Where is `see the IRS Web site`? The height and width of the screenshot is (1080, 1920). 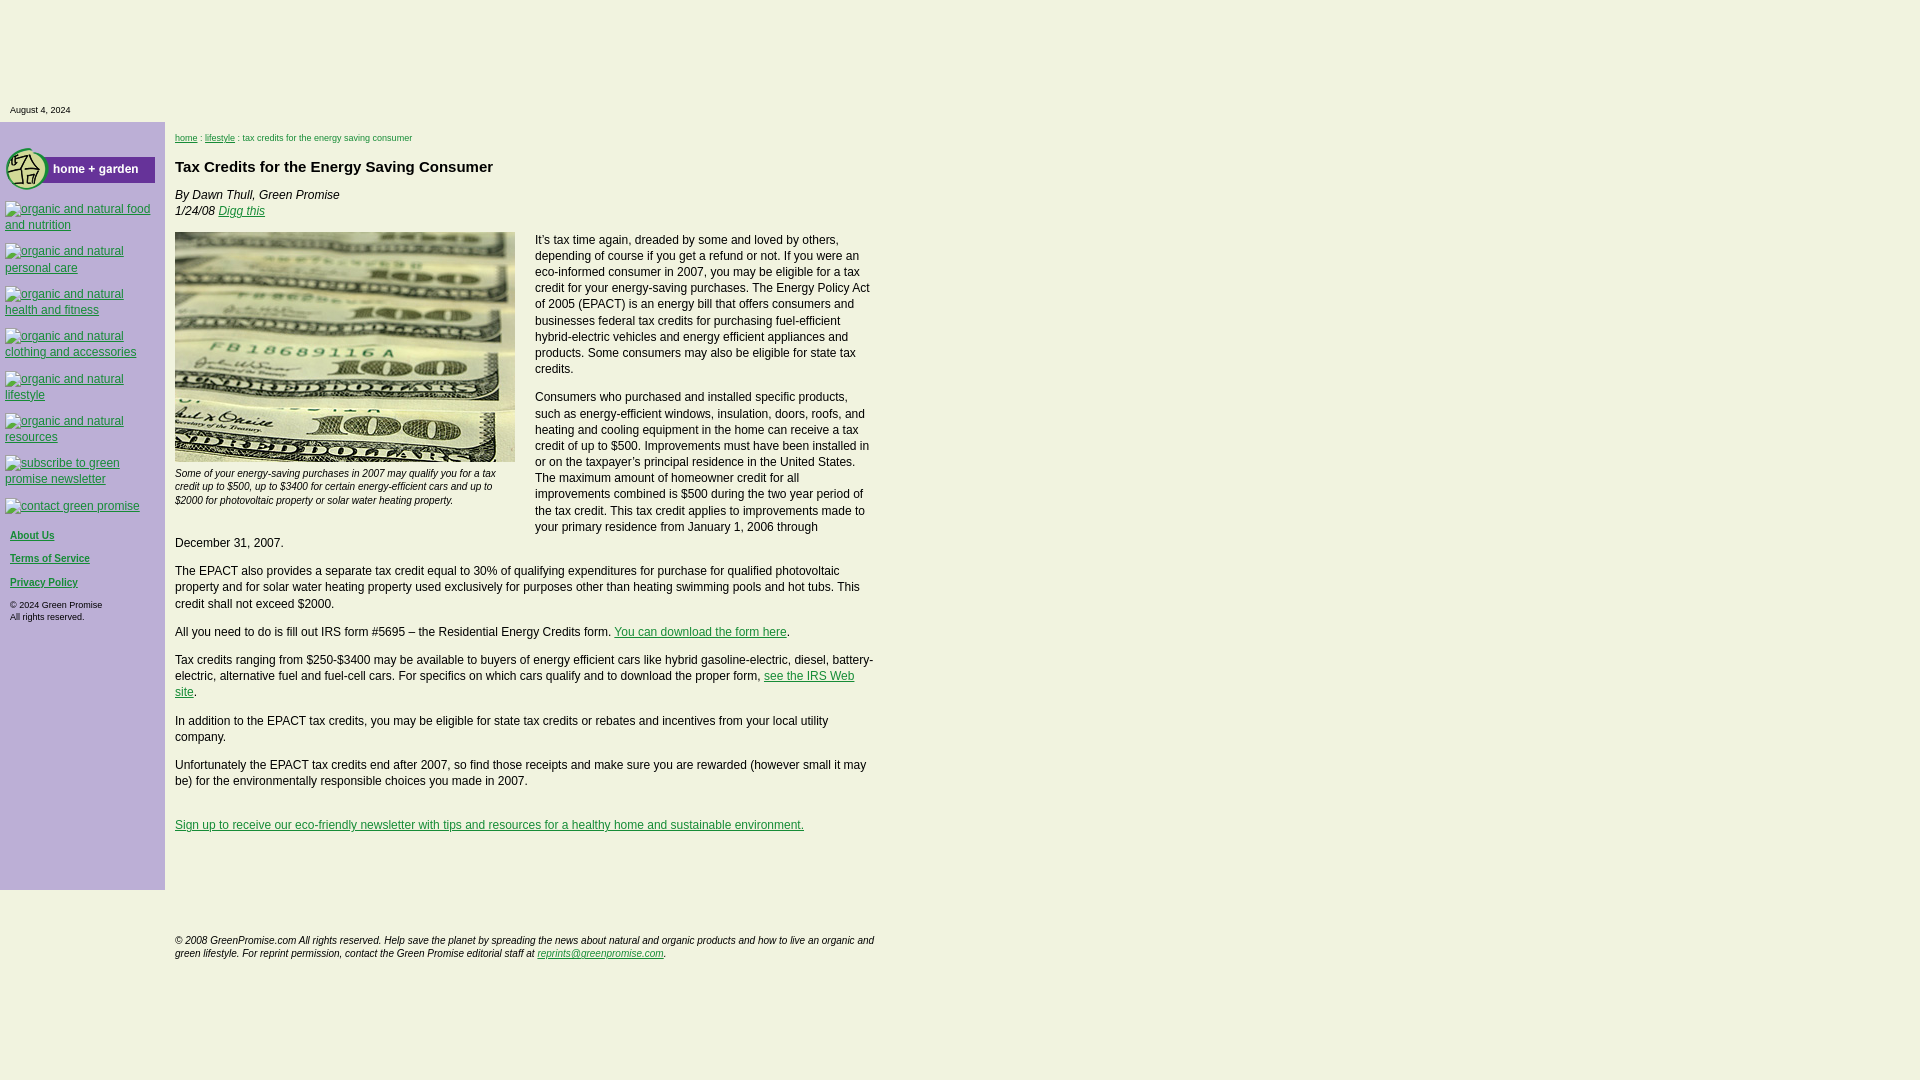 see the IRS Web site is located at coordinates (514, 683).